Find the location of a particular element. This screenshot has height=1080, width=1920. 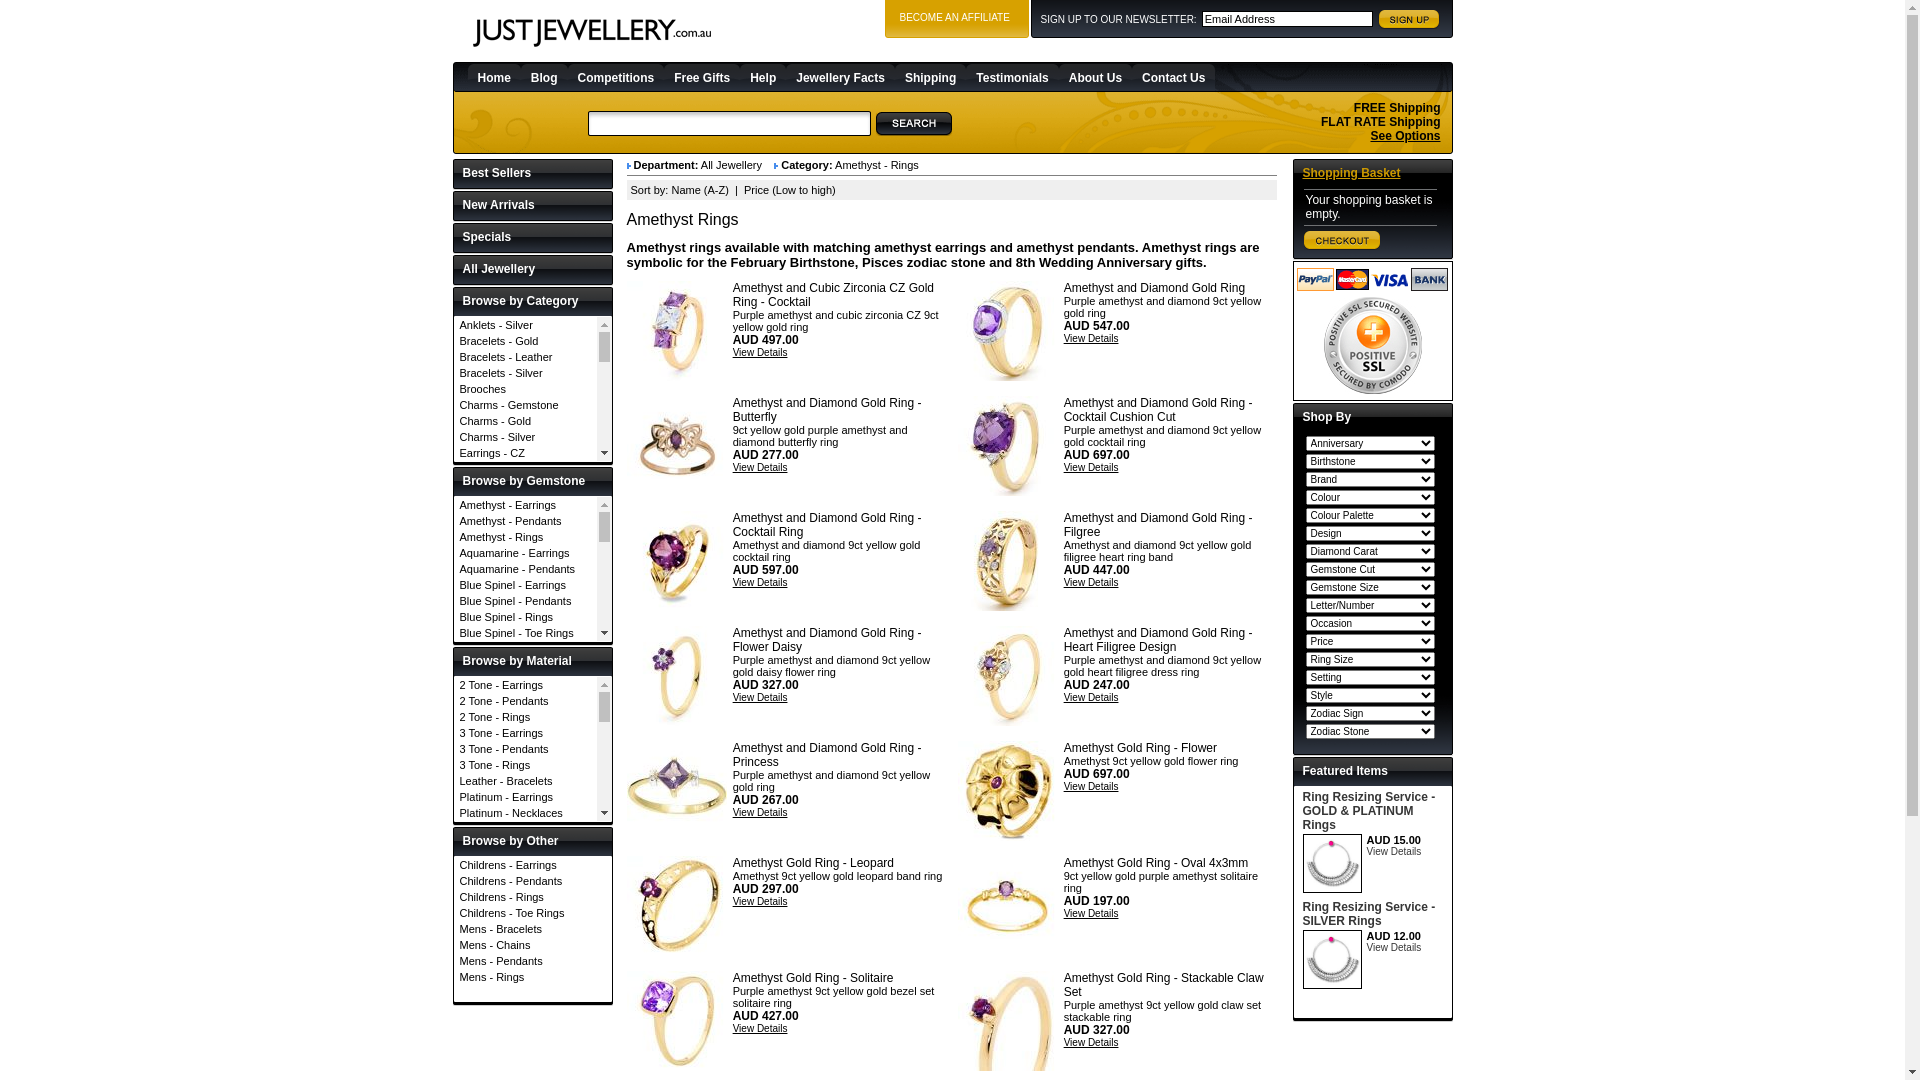

Opal - Pendants is located at coordinates (526, 1001).